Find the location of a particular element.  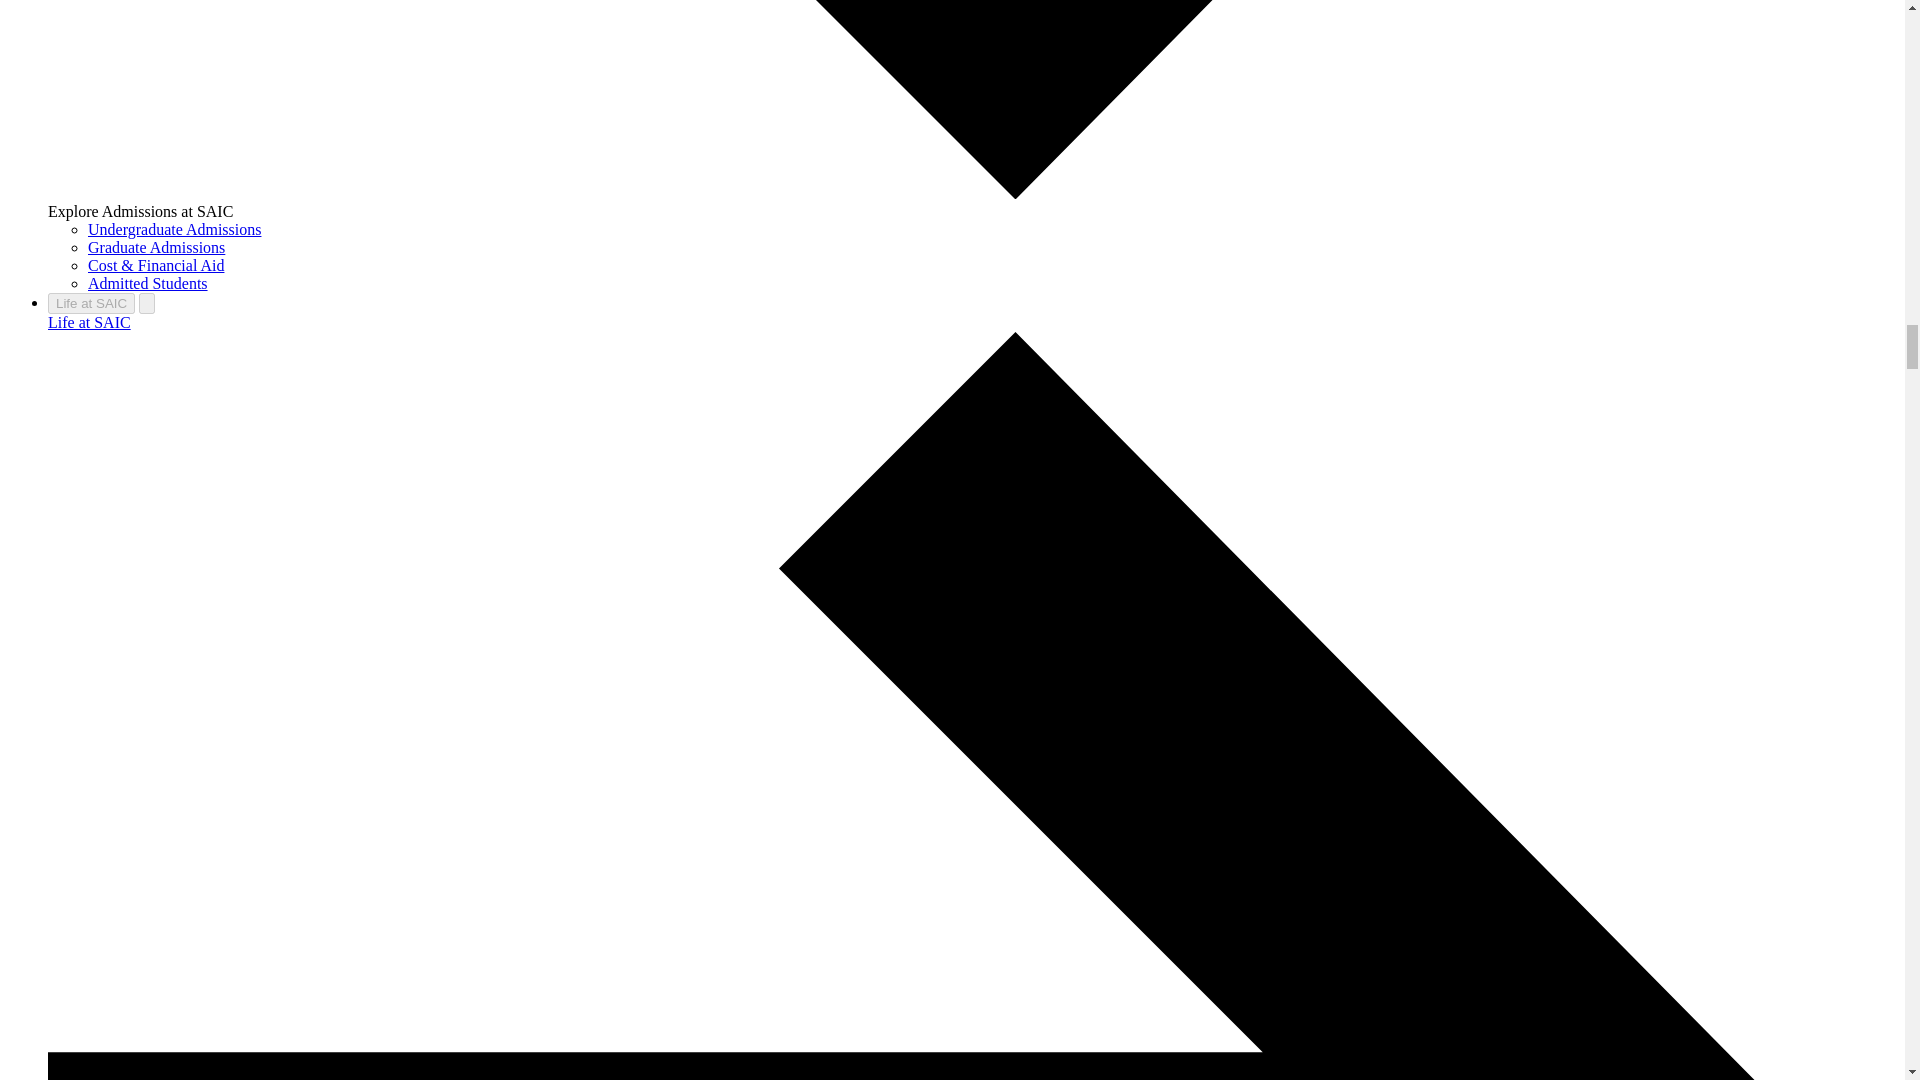

Life at SAIC is located at coordinates (89, 322).